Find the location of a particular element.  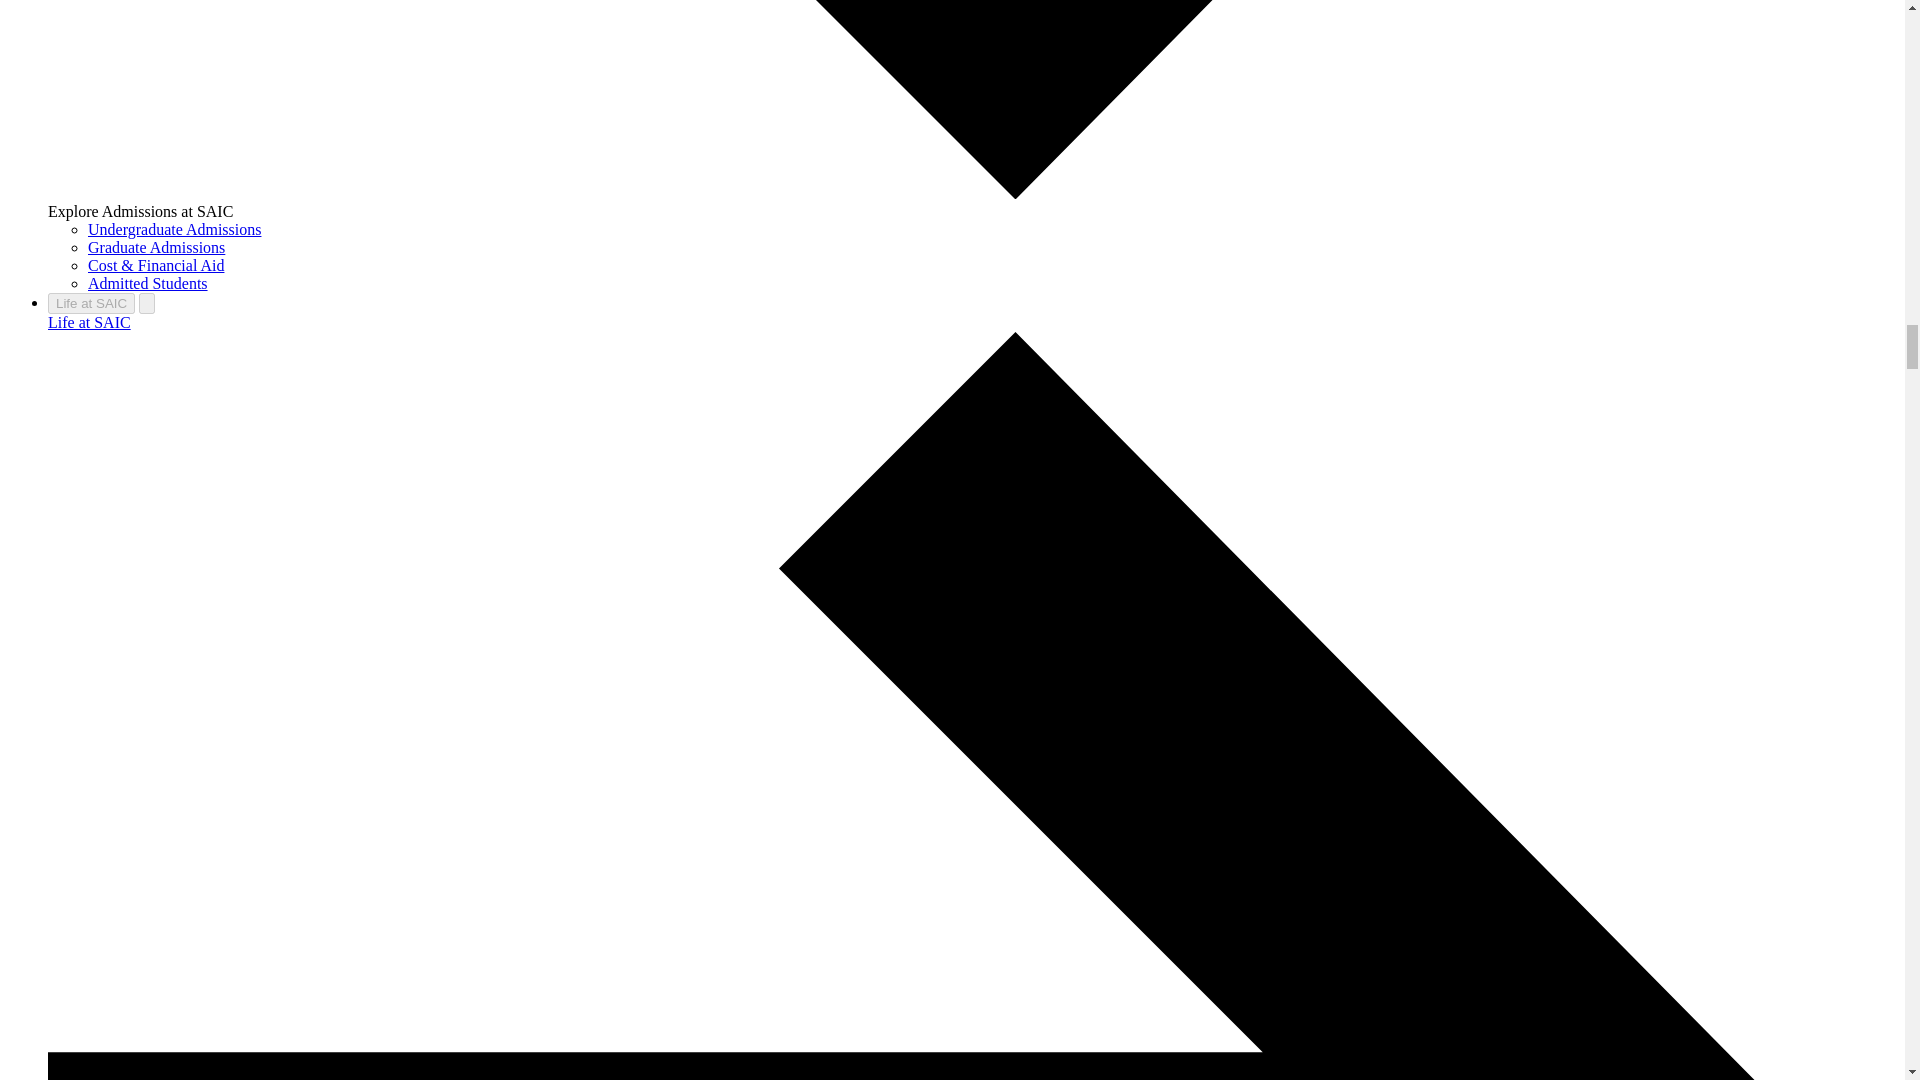

Life at SAIC is located at coordinates (89, 322).